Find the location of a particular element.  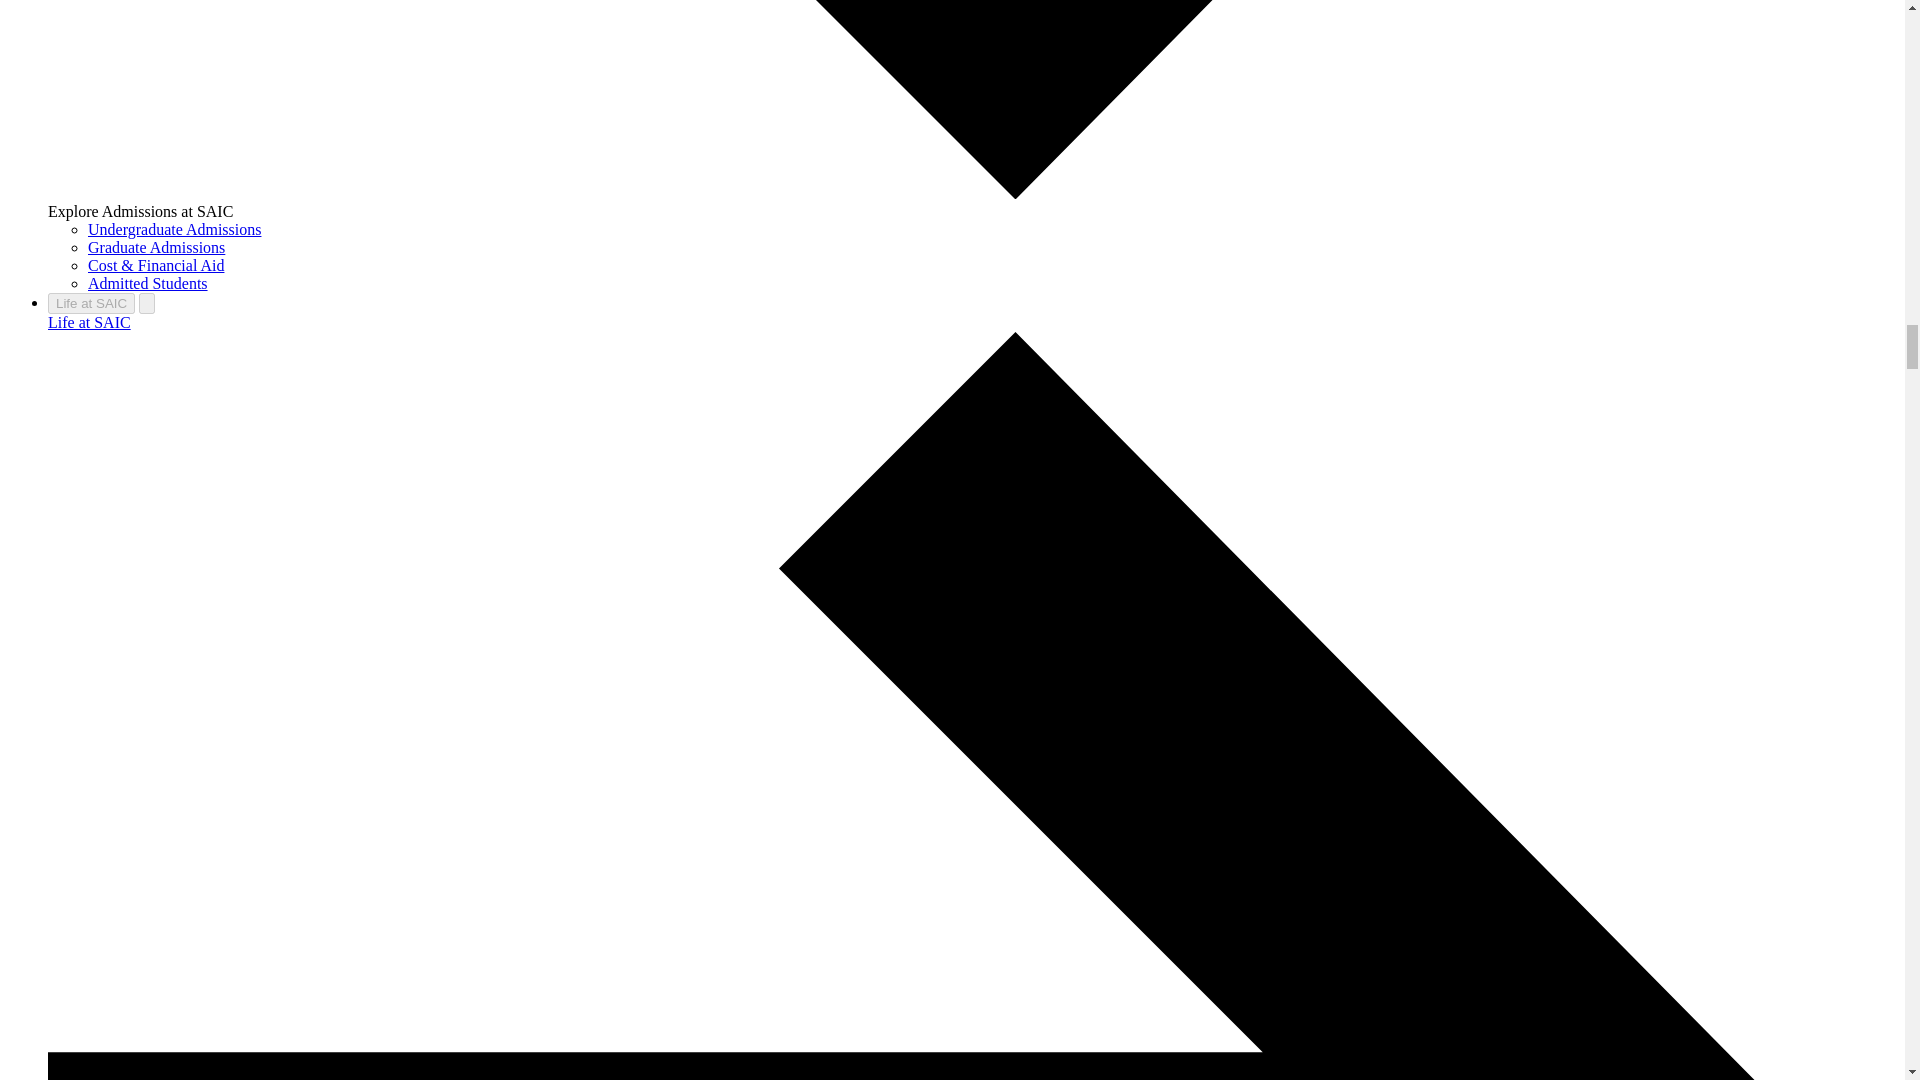

Life at SAIC is located at coordinates (89, 322).